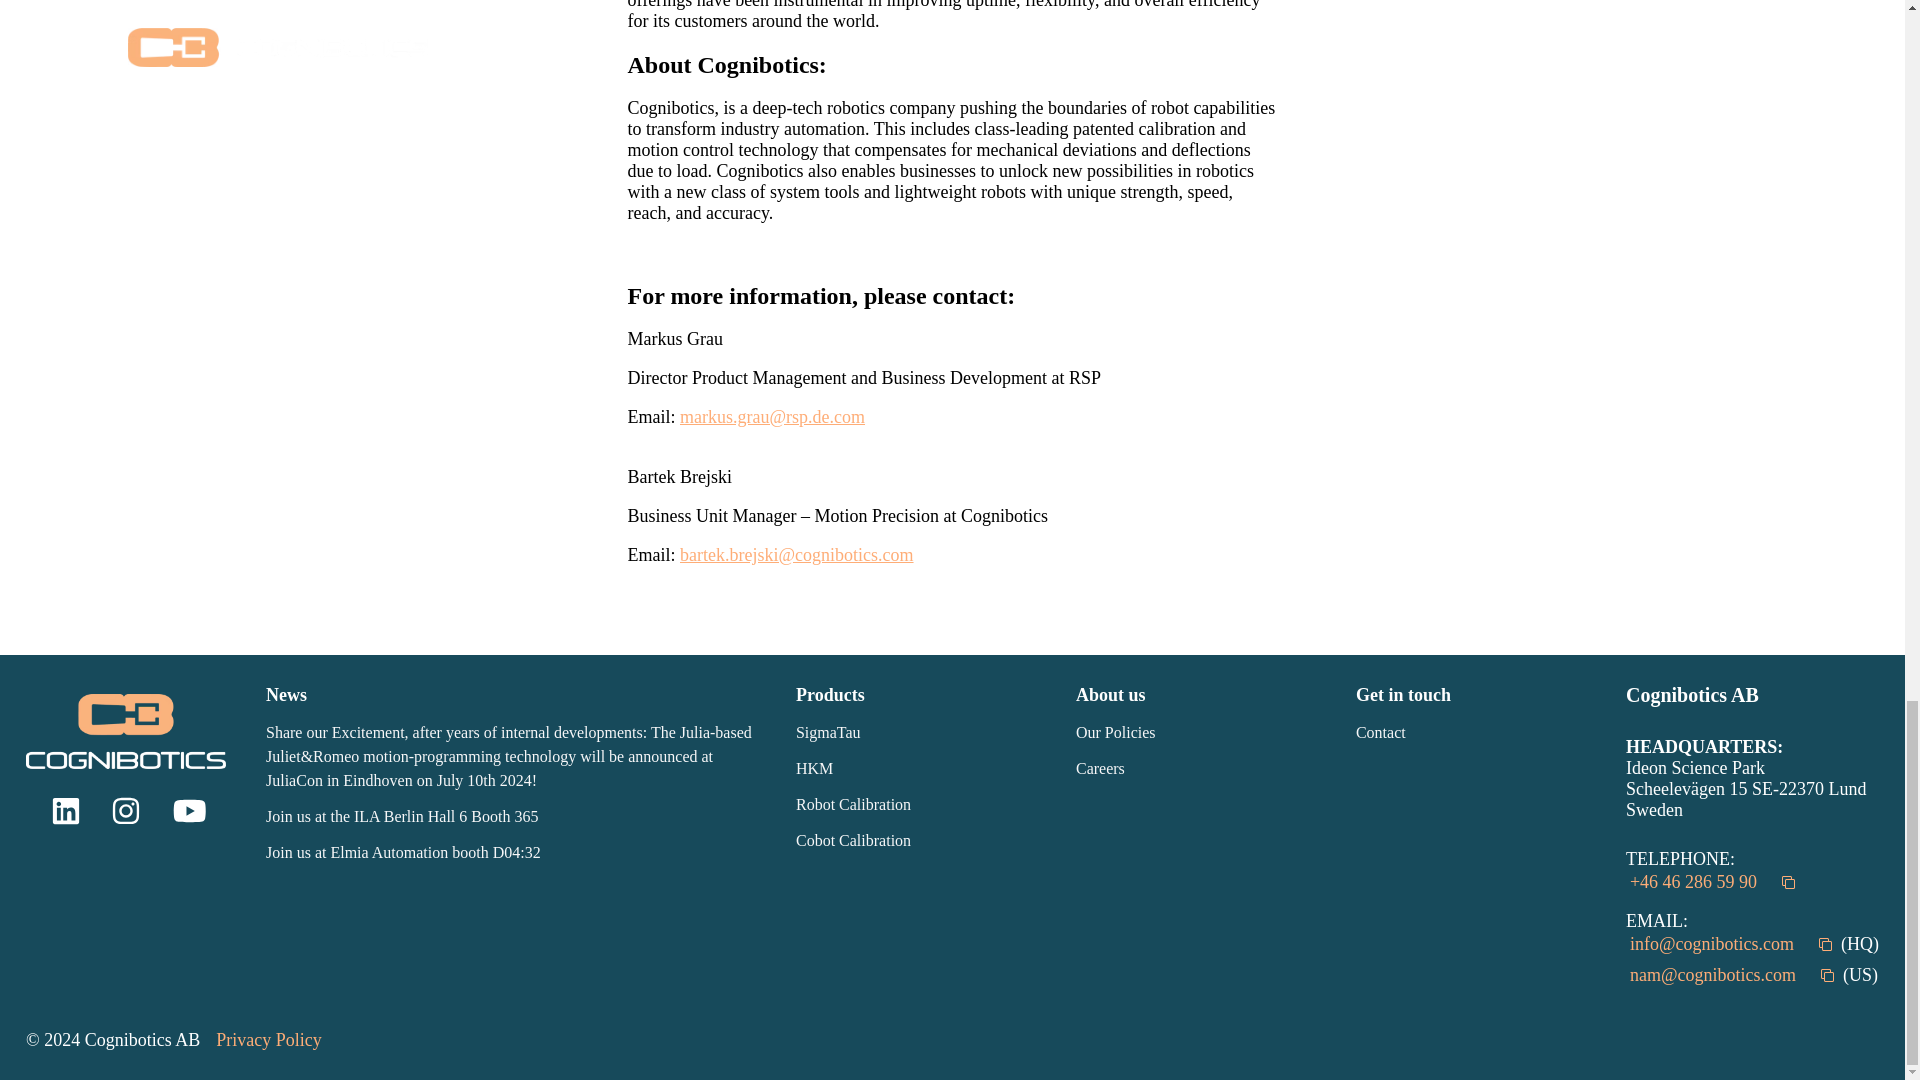 Image resolution: width=1920 pixels, height=1080 pixels. What do you see at coordinates (921, 733) in the screenshot?
I see `SigmaTau` at bounding box center [921, 733].